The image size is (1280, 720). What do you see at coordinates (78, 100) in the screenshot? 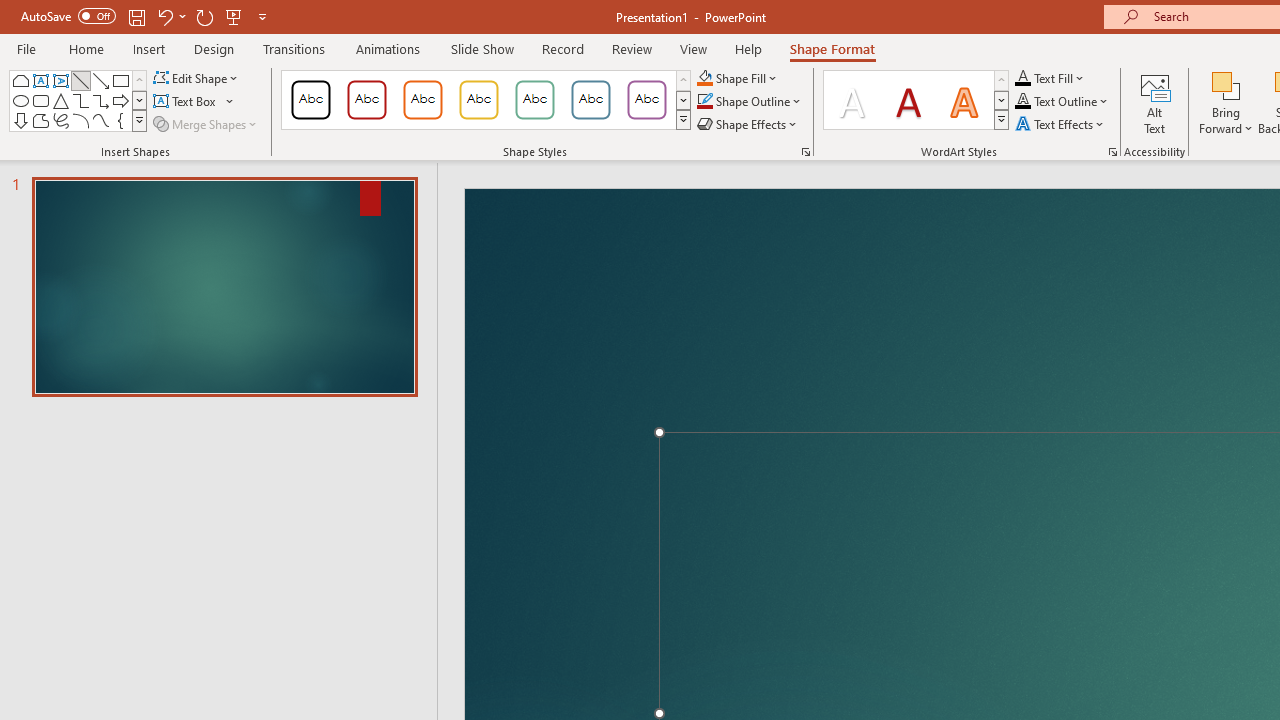
I see `AutomationID: ShapesInsertGallery` at bounding box center [78, 100].